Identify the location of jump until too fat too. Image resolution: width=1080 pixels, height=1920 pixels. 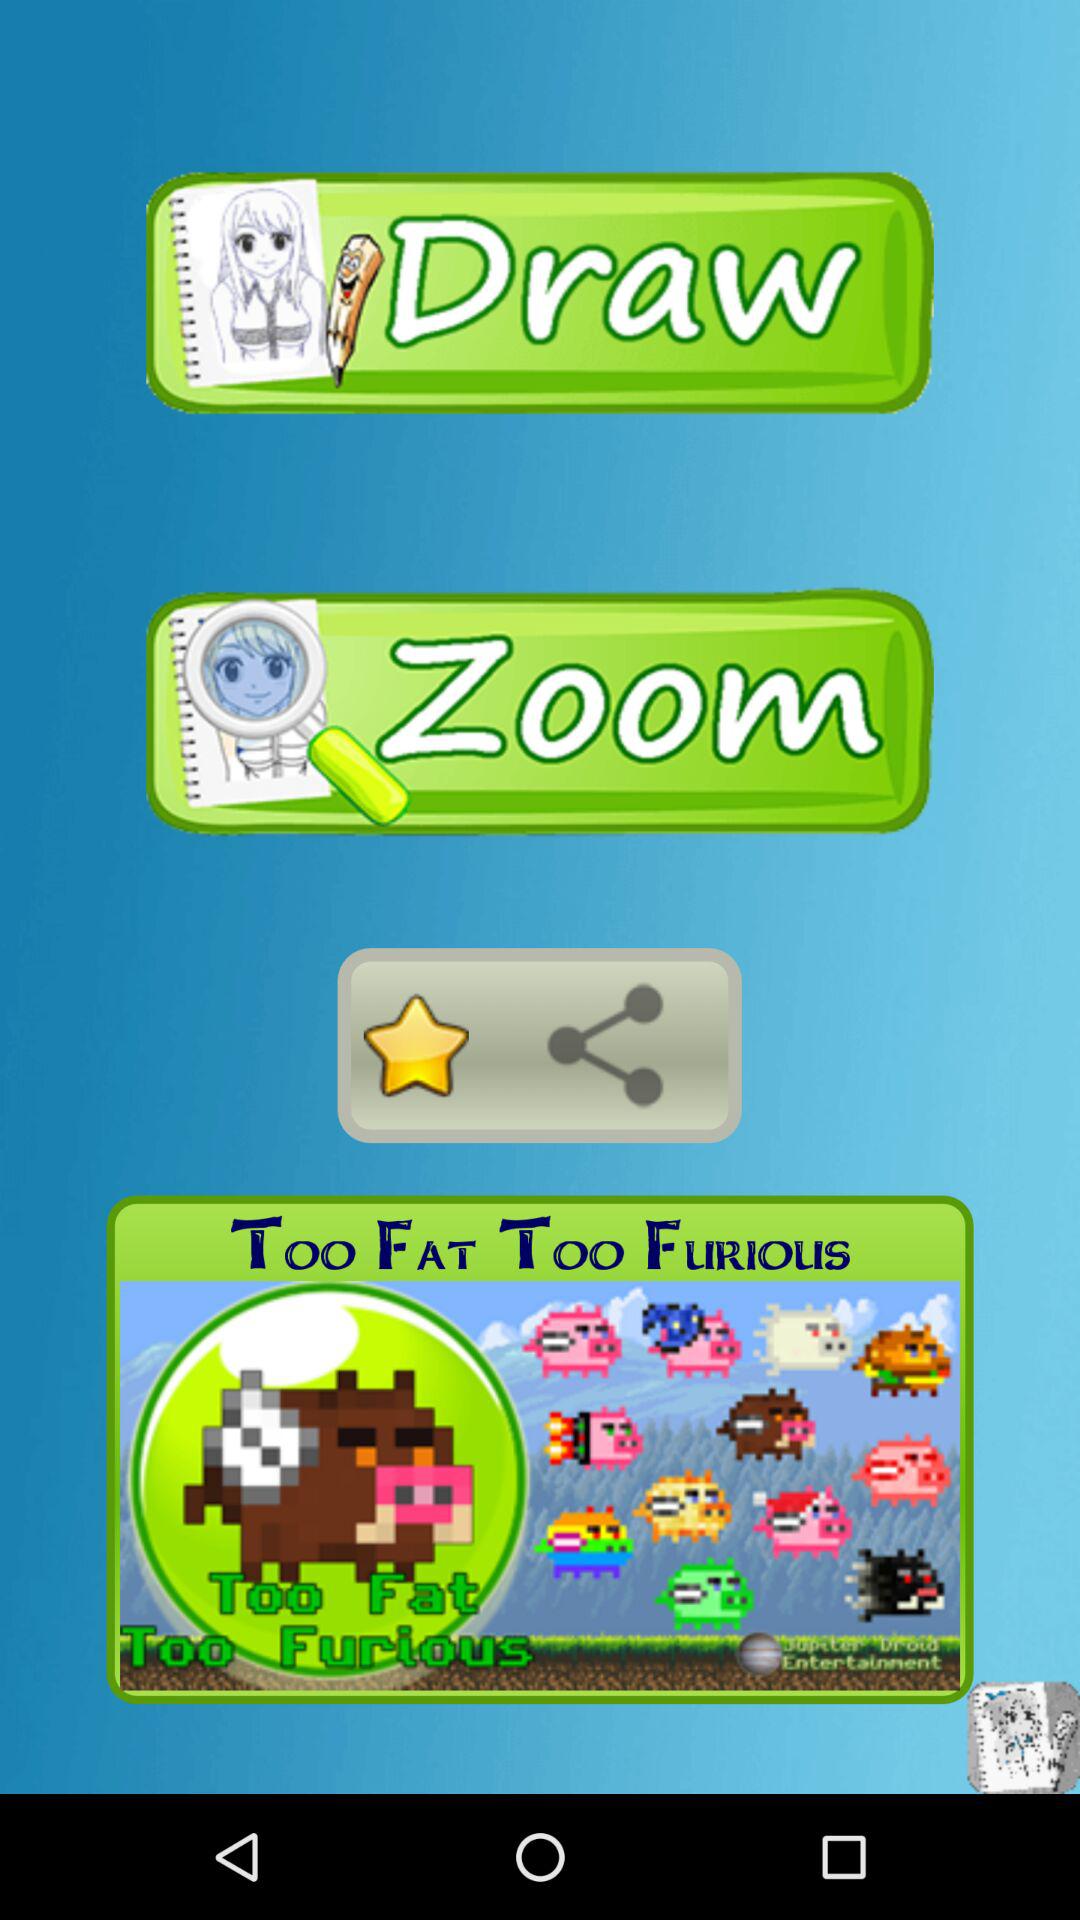
(540, 1244).